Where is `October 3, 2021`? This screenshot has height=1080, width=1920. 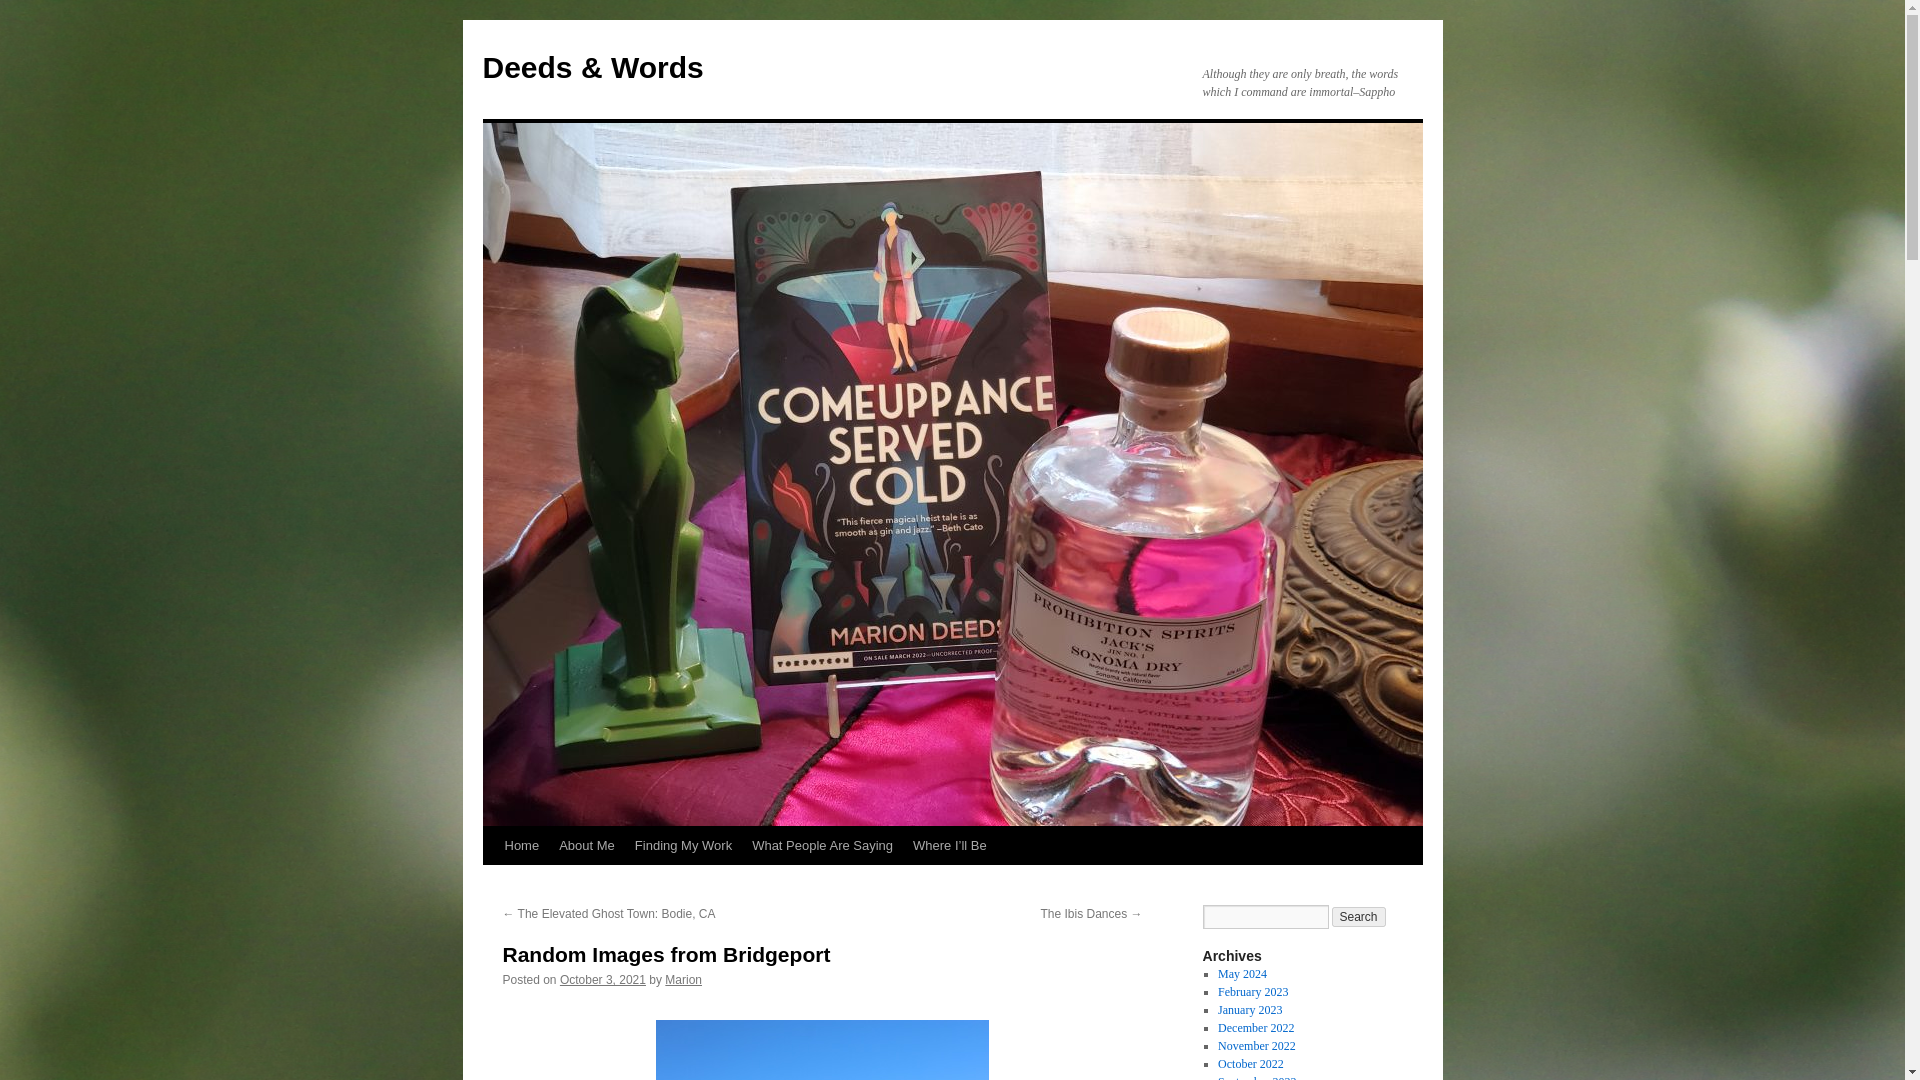
October 3, 2021 is located at coordinates (602, 980).